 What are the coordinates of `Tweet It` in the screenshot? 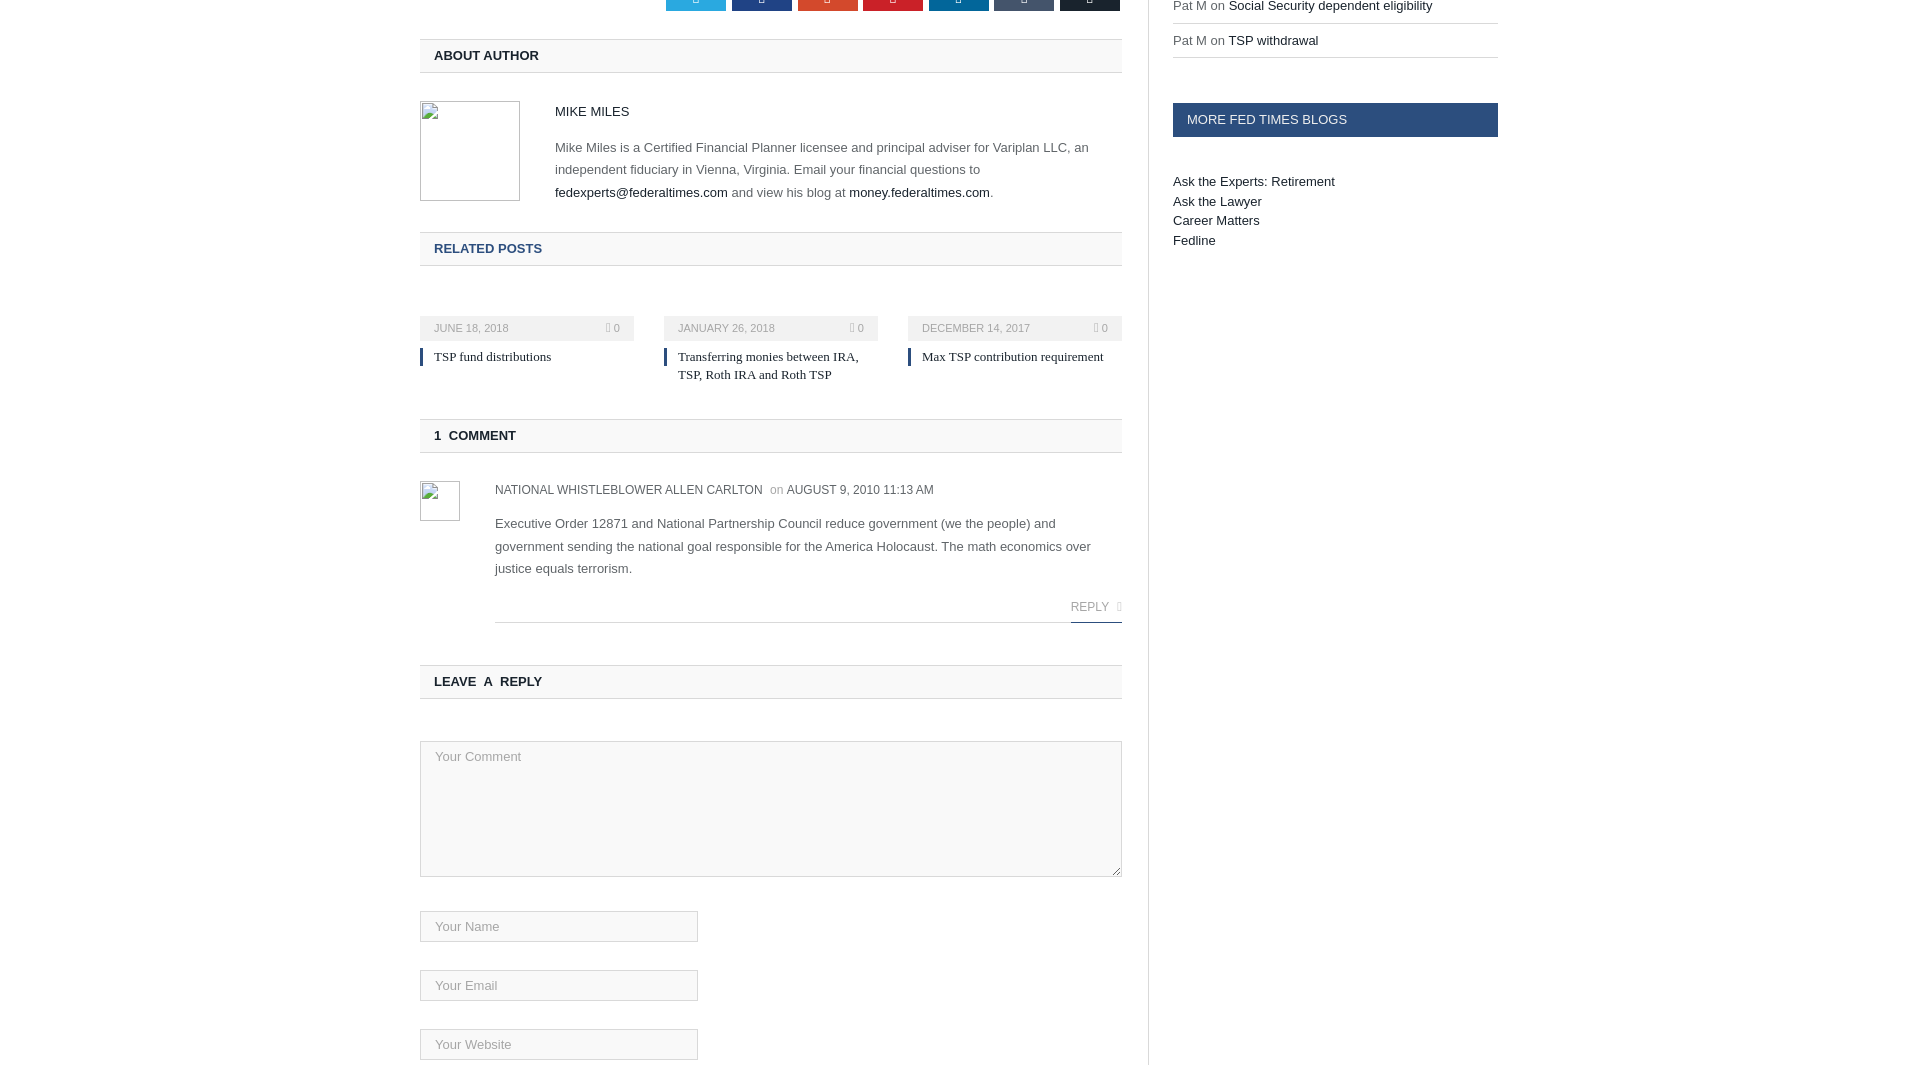 It's located at (696, 5).